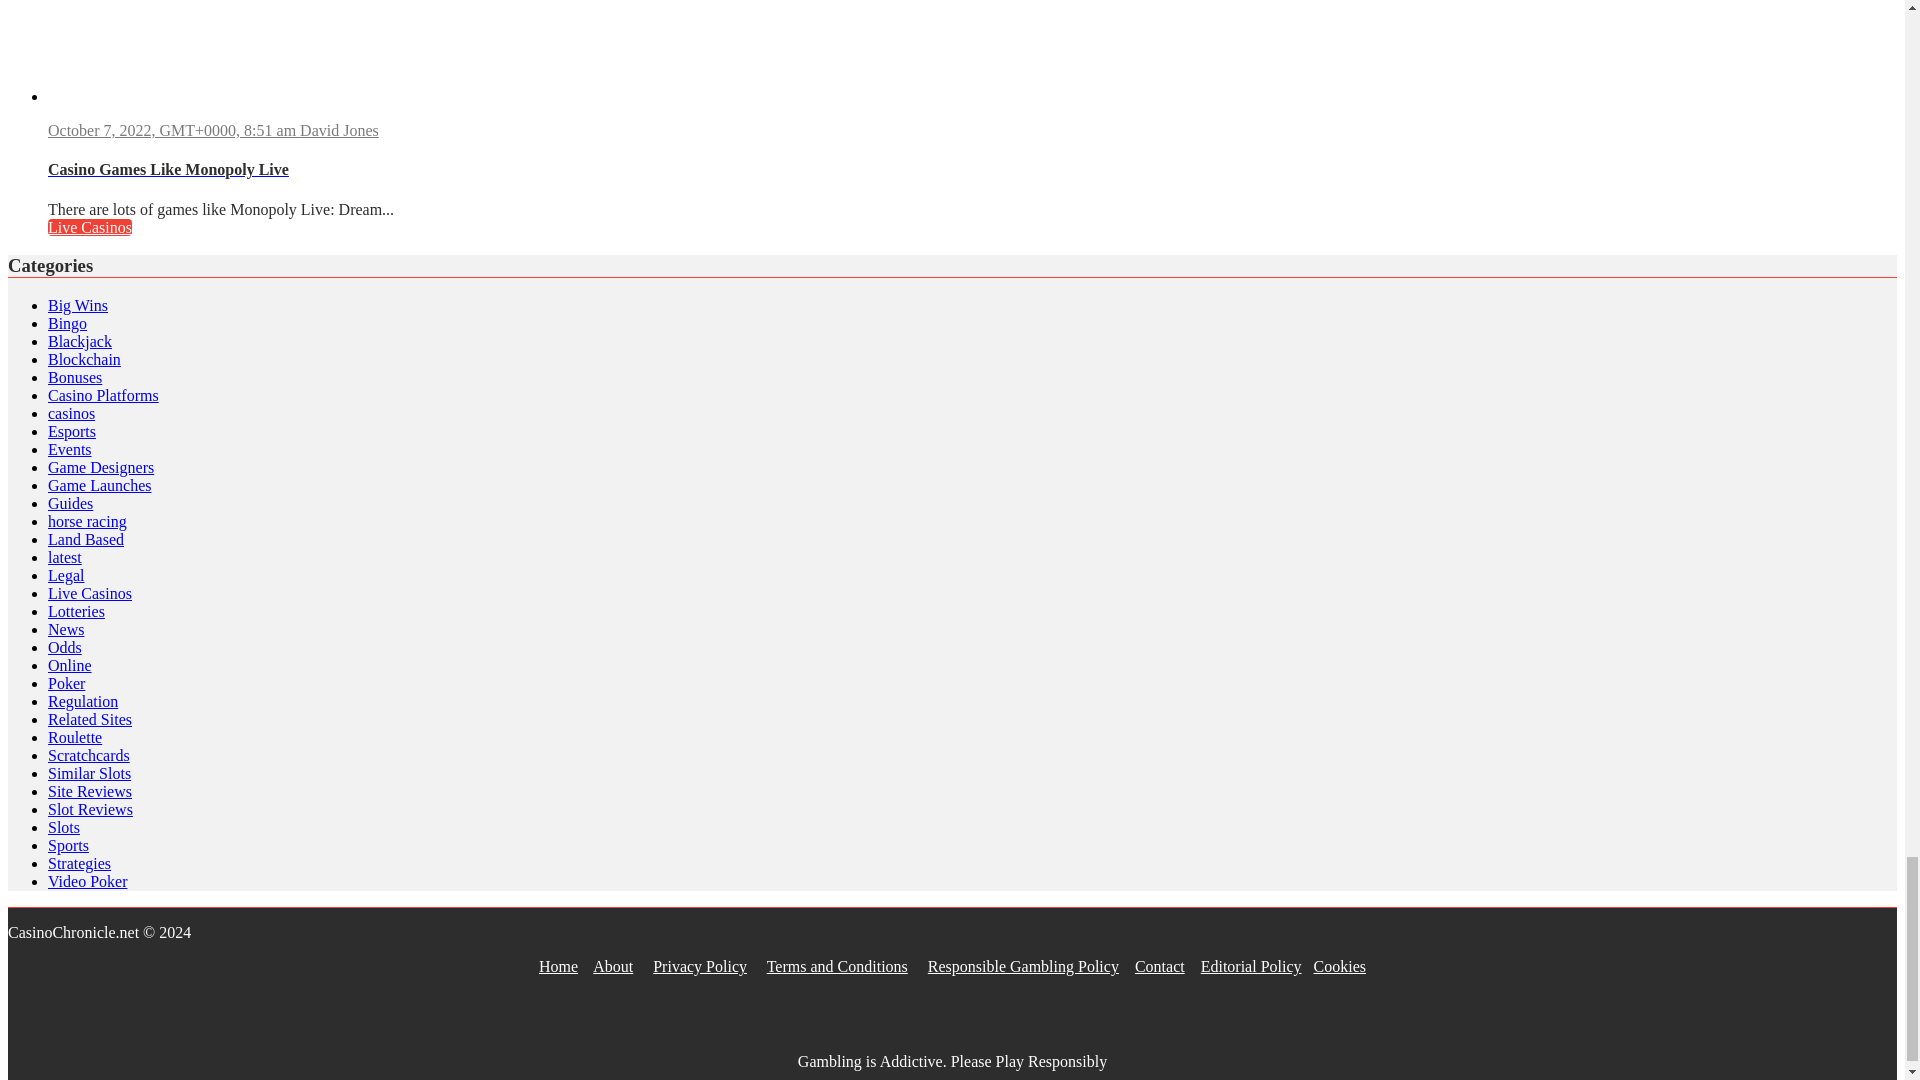  What do you see at coordinates (72, 431) in the screenshot?
I see `Esports` at bounding box center [72, 431].